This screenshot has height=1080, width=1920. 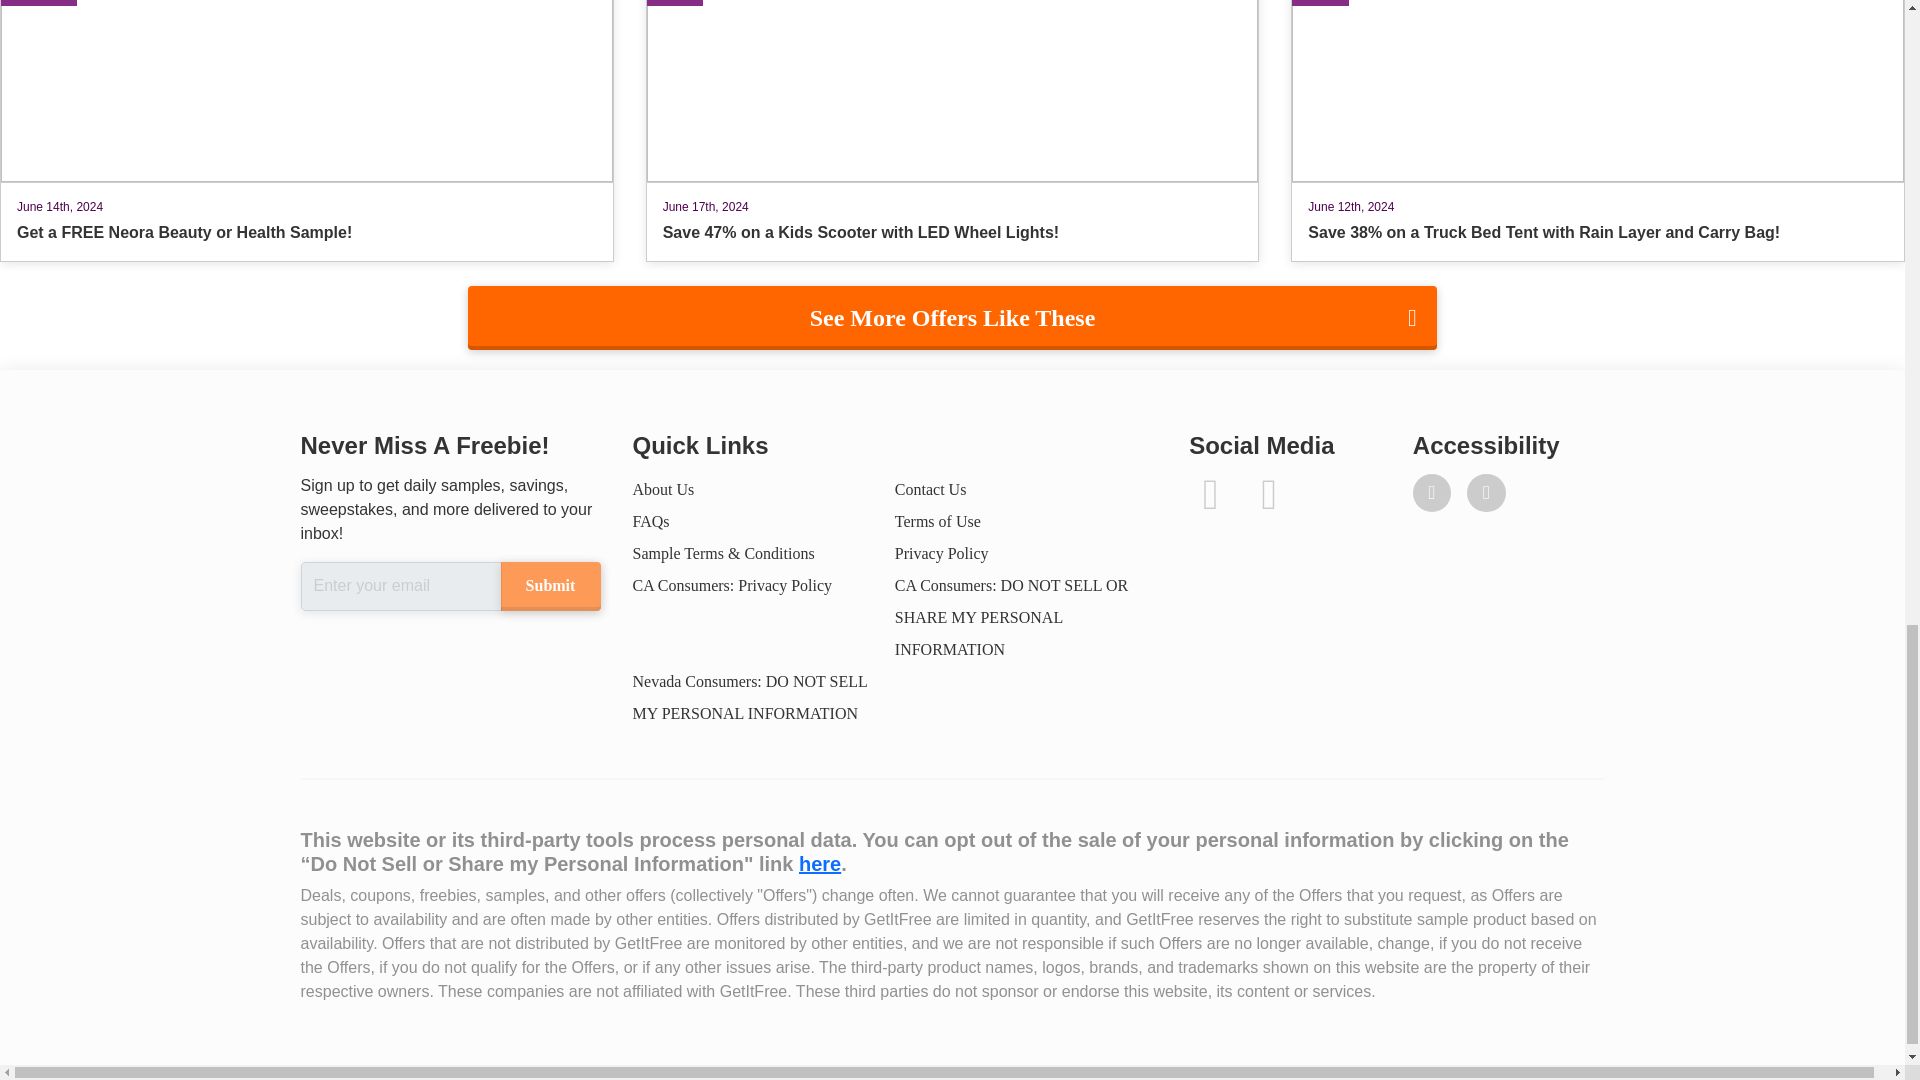 I want to click on Terms of Use, so click(x=938, y=522).